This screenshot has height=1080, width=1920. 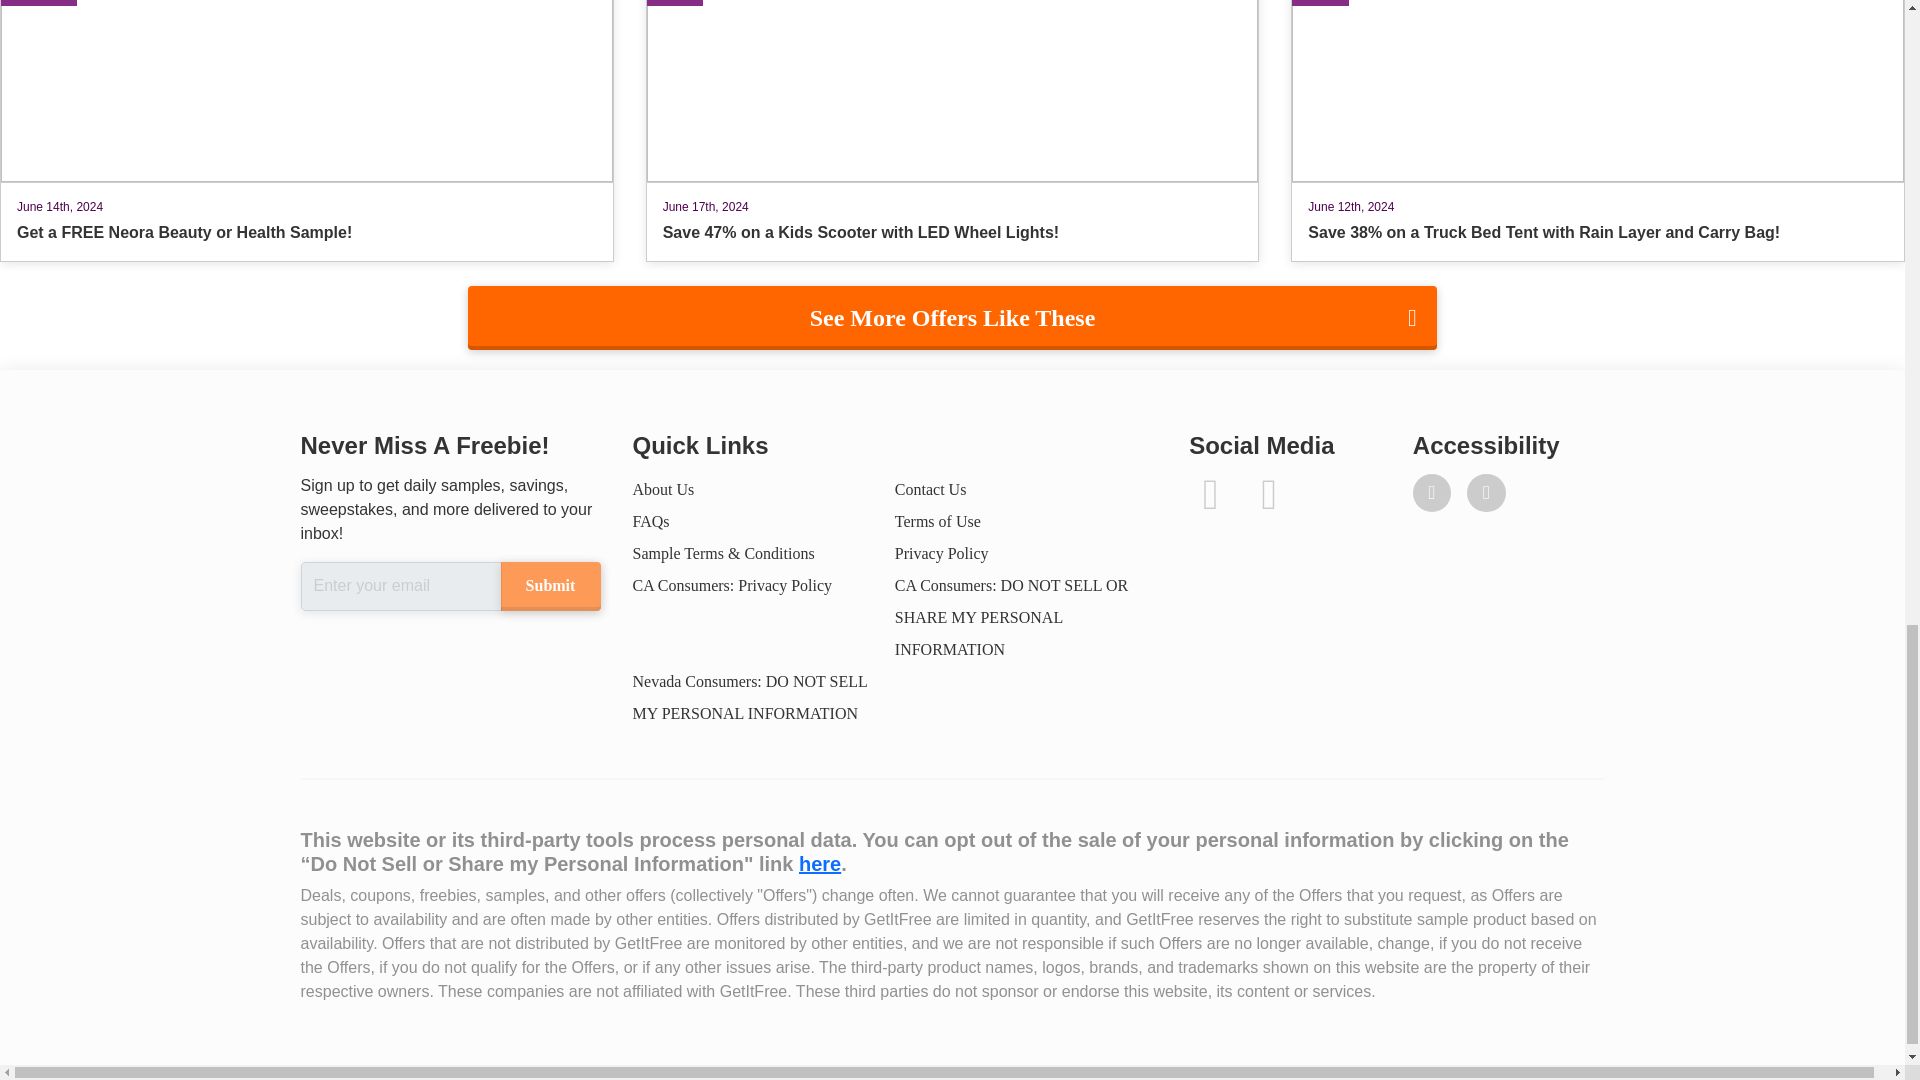 I want to click on Terms of Use, so click(x=938, y=522).